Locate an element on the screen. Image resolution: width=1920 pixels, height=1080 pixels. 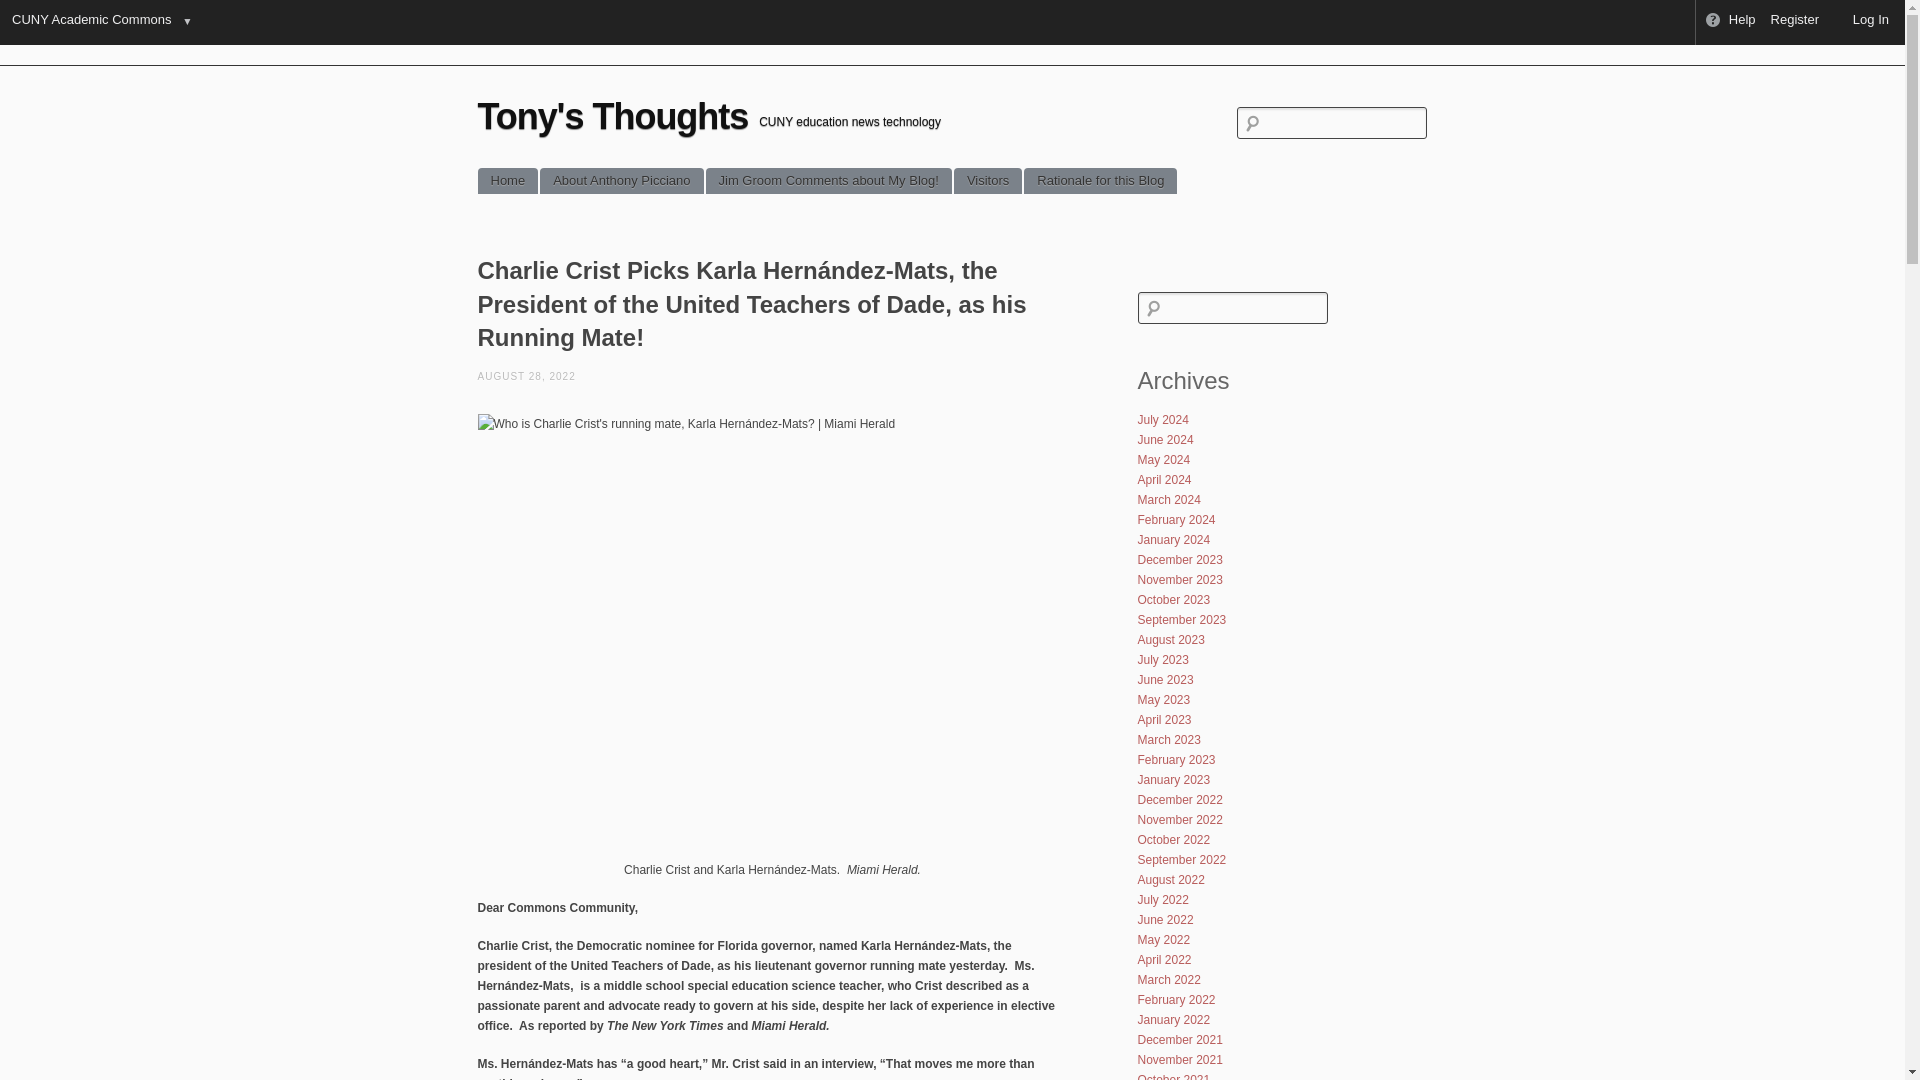
March 2024 is located at coordinates (1170, 499).